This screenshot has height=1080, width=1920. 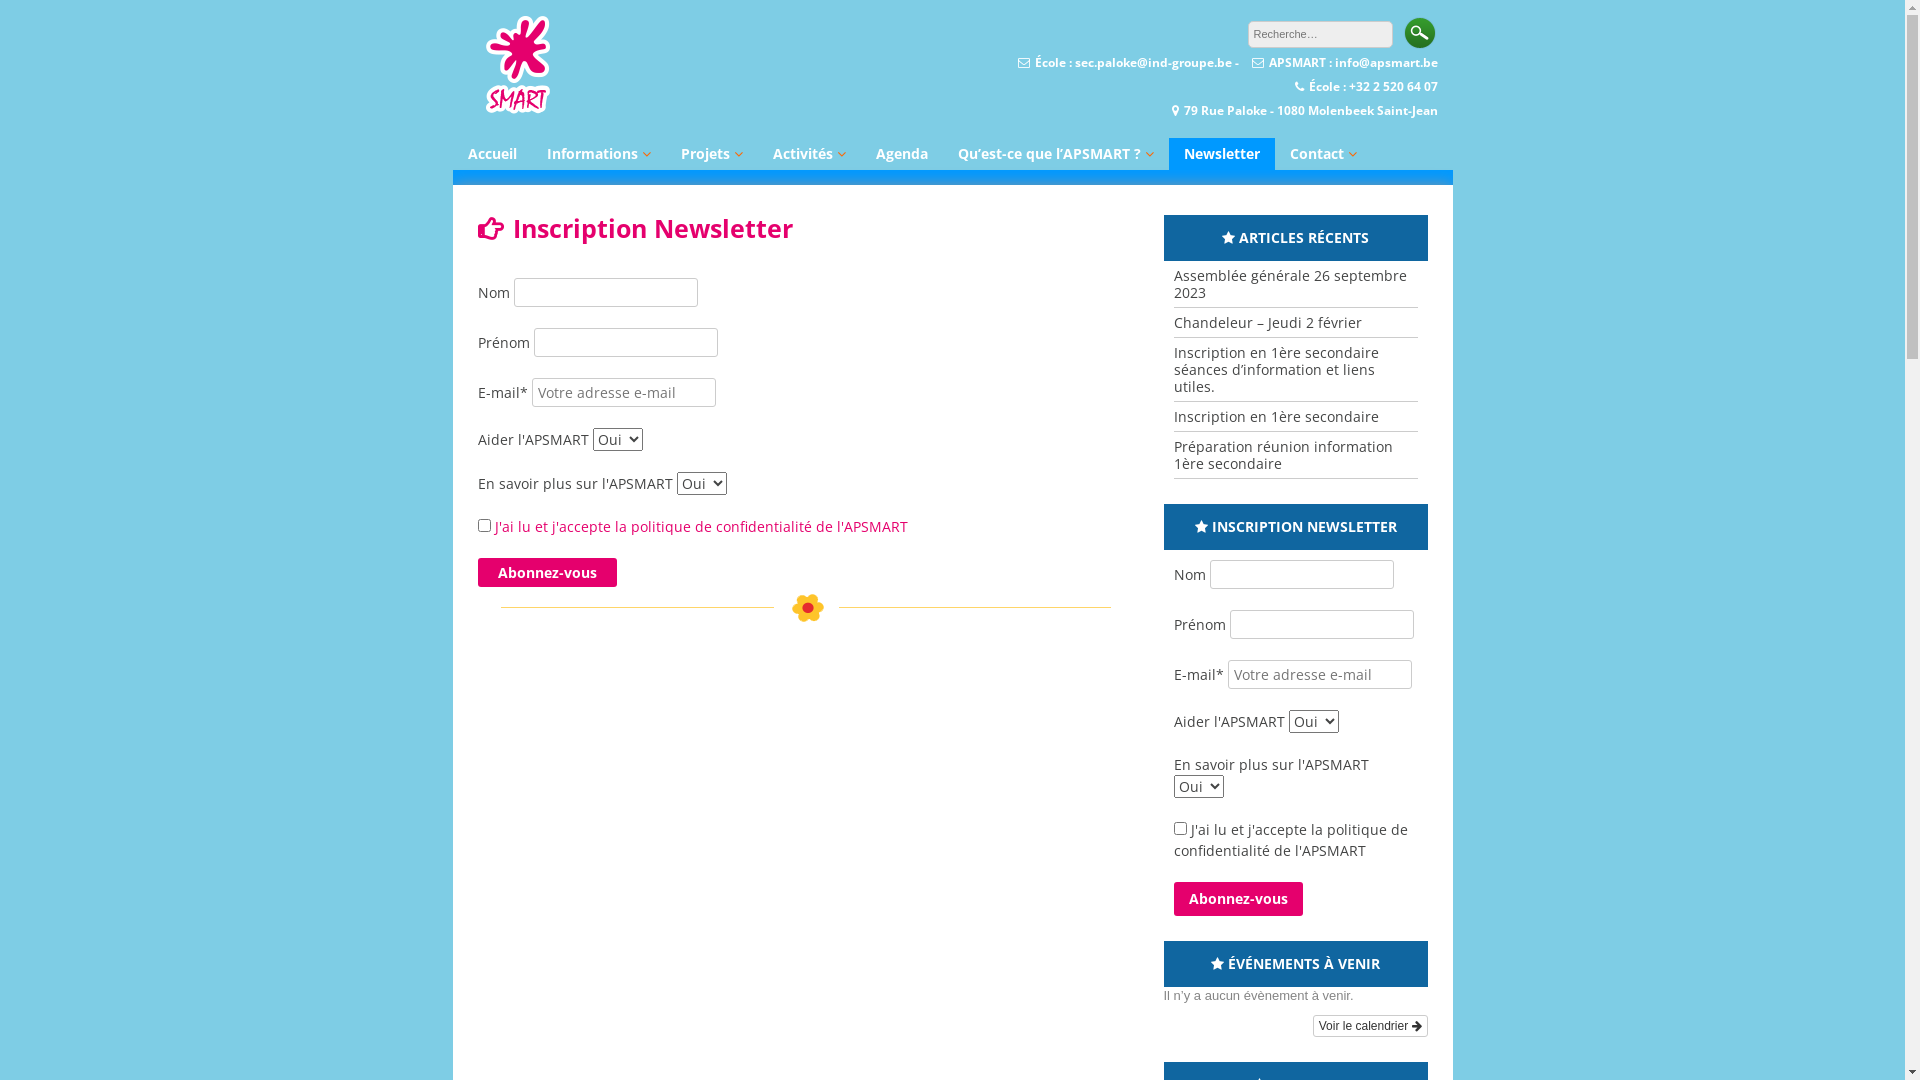 What do you see at coordinates (1238, 899) in the screenshot?
I see `Abonnez-vous` at bounding box center [1238, 899].